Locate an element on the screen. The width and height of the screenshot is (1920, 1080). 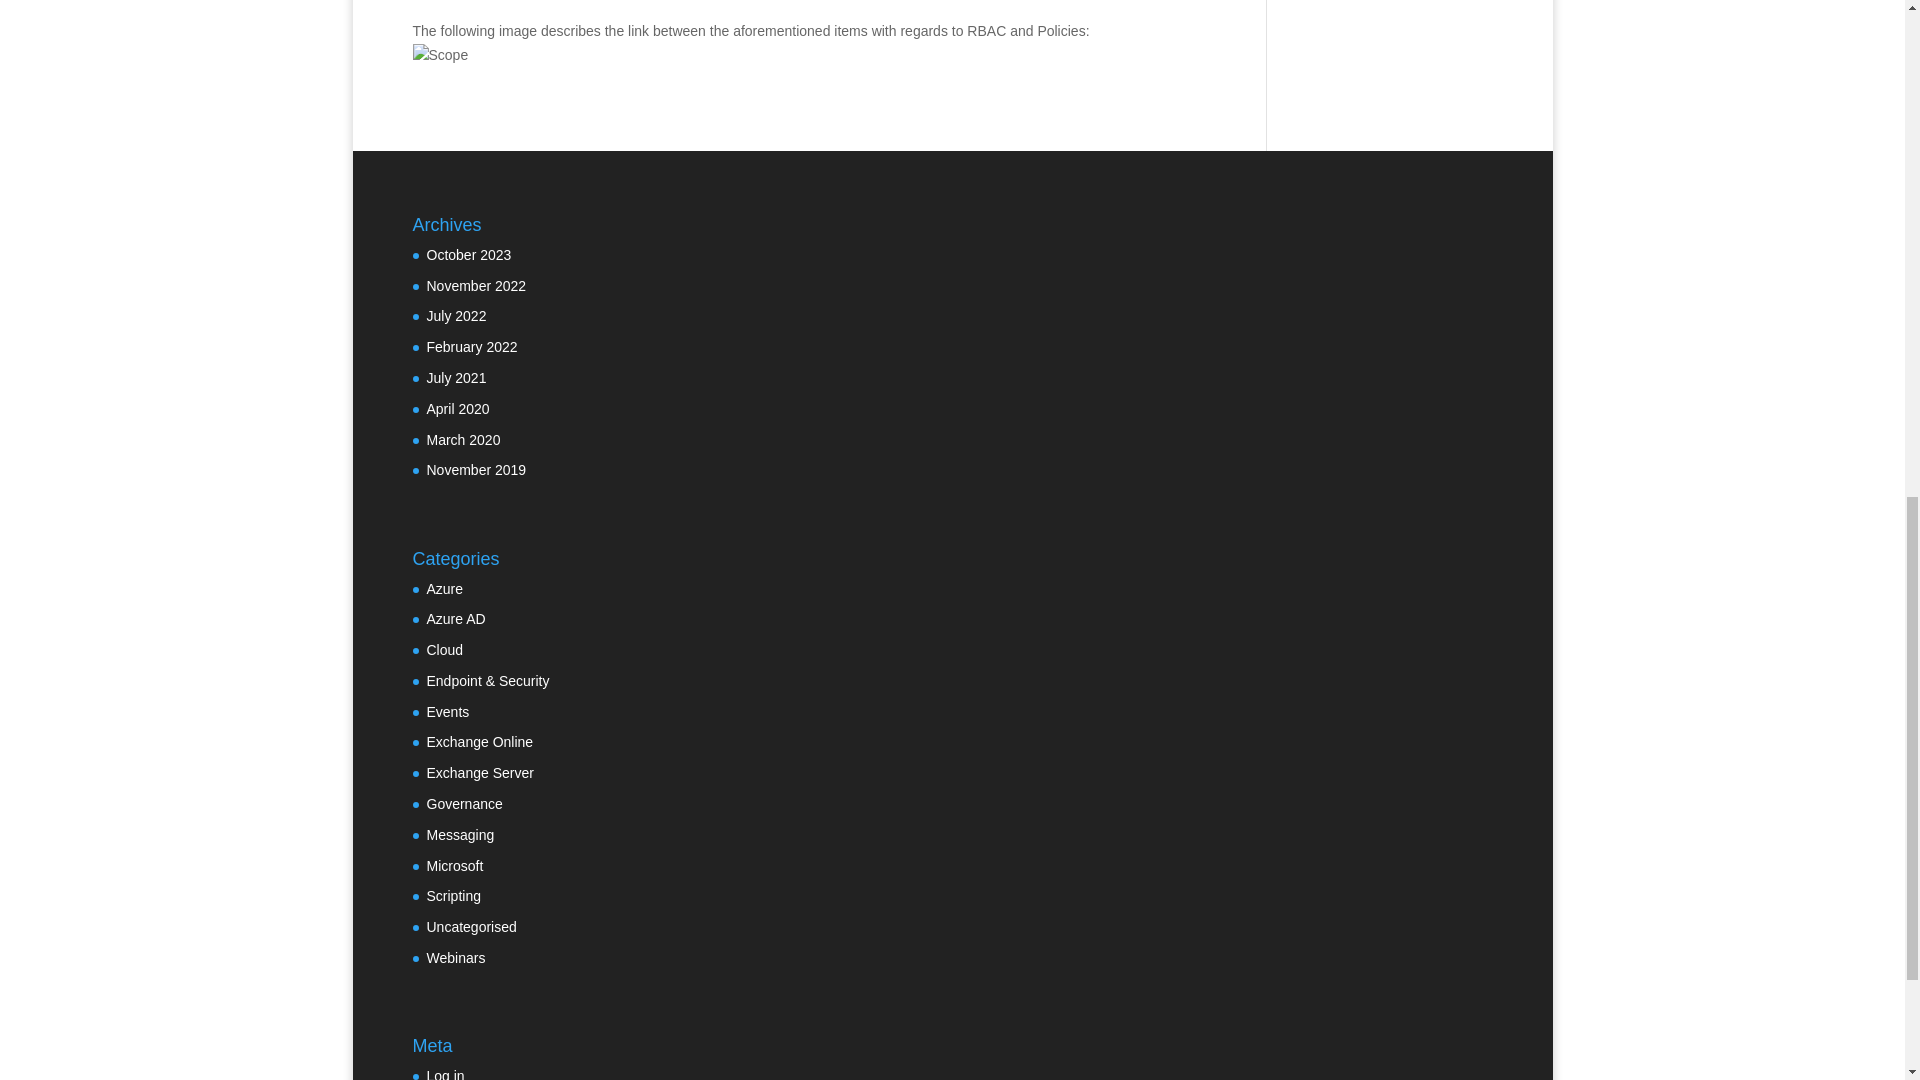
Events is located at coordinates (447, 712).